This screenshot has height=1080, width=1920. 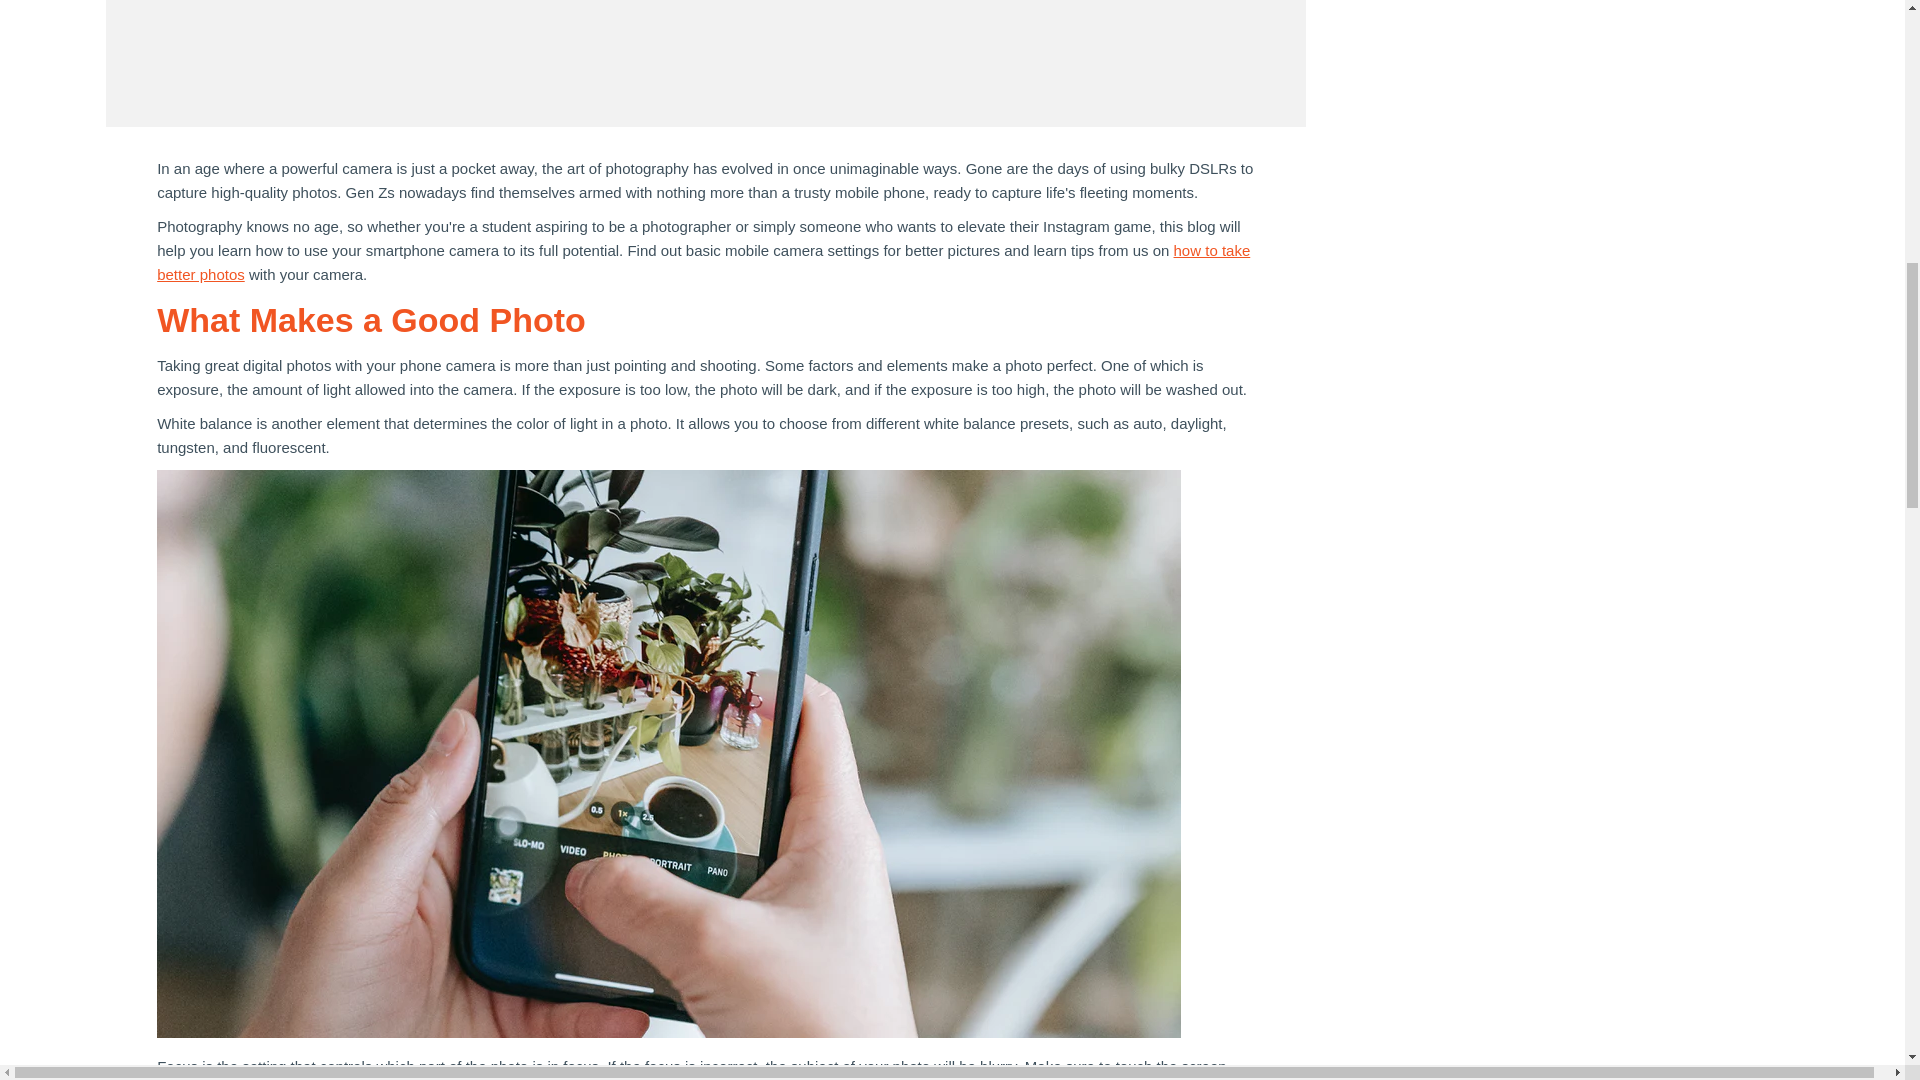 I want to click on mobile phone photography beginner tips, so click(x=703, y=262).